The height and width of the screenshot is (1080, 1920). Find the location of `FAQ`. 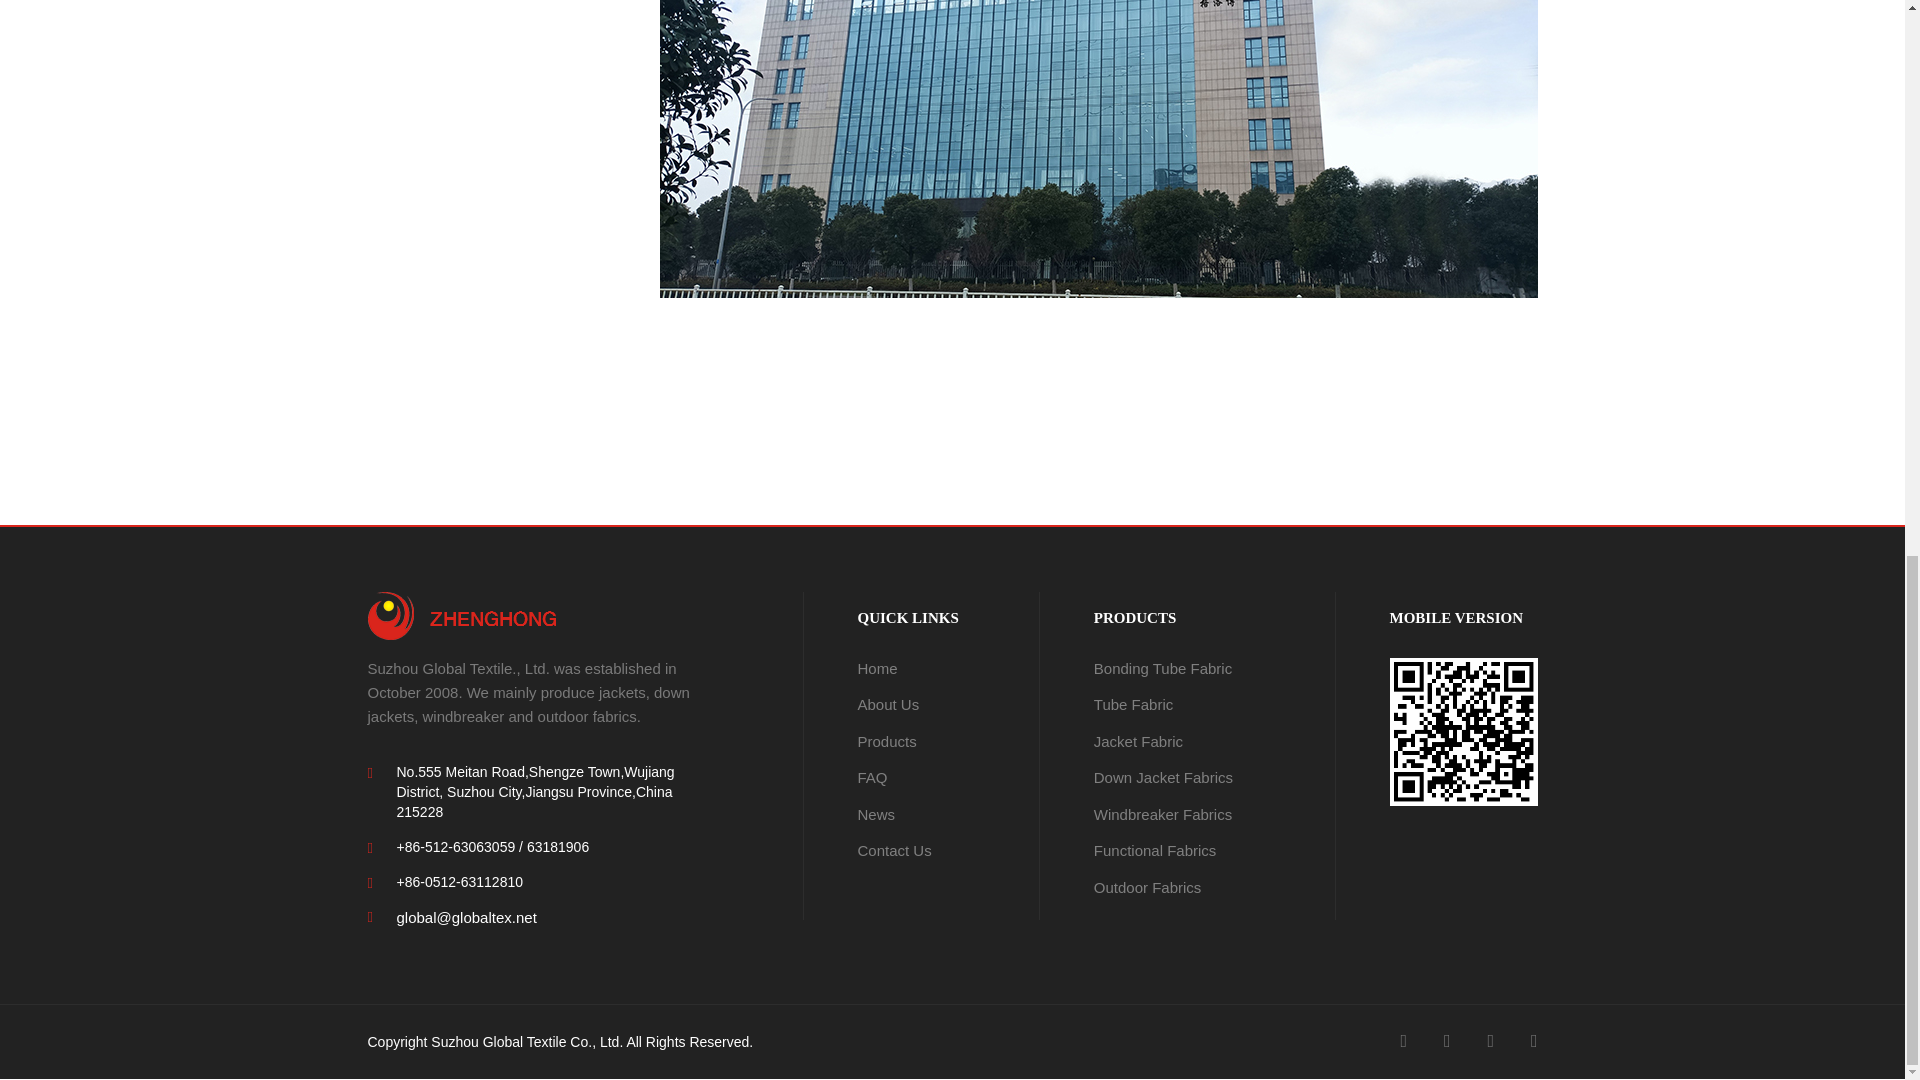

FAQ is located at coordinates (872, 777).